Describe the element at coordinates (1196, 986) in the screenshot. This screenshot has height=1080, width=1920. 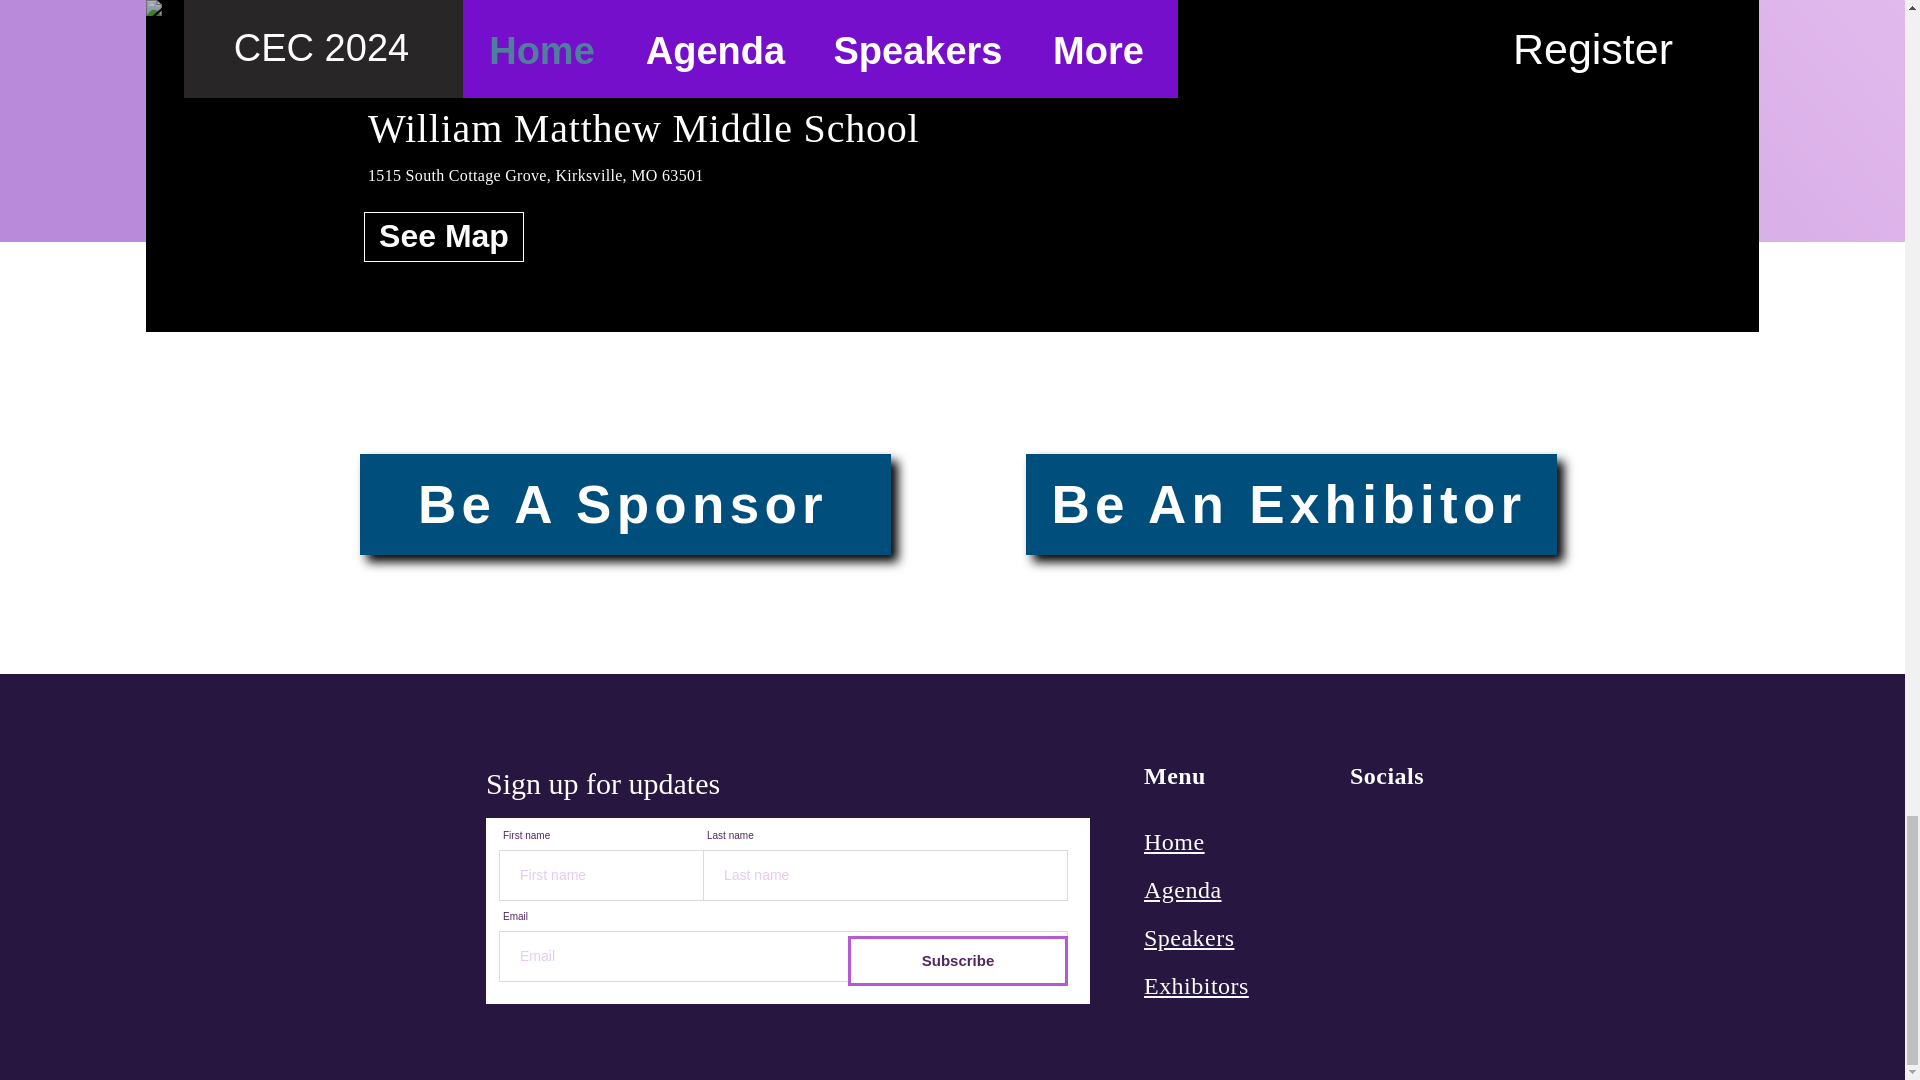
I see `Exhibitors` at that location.